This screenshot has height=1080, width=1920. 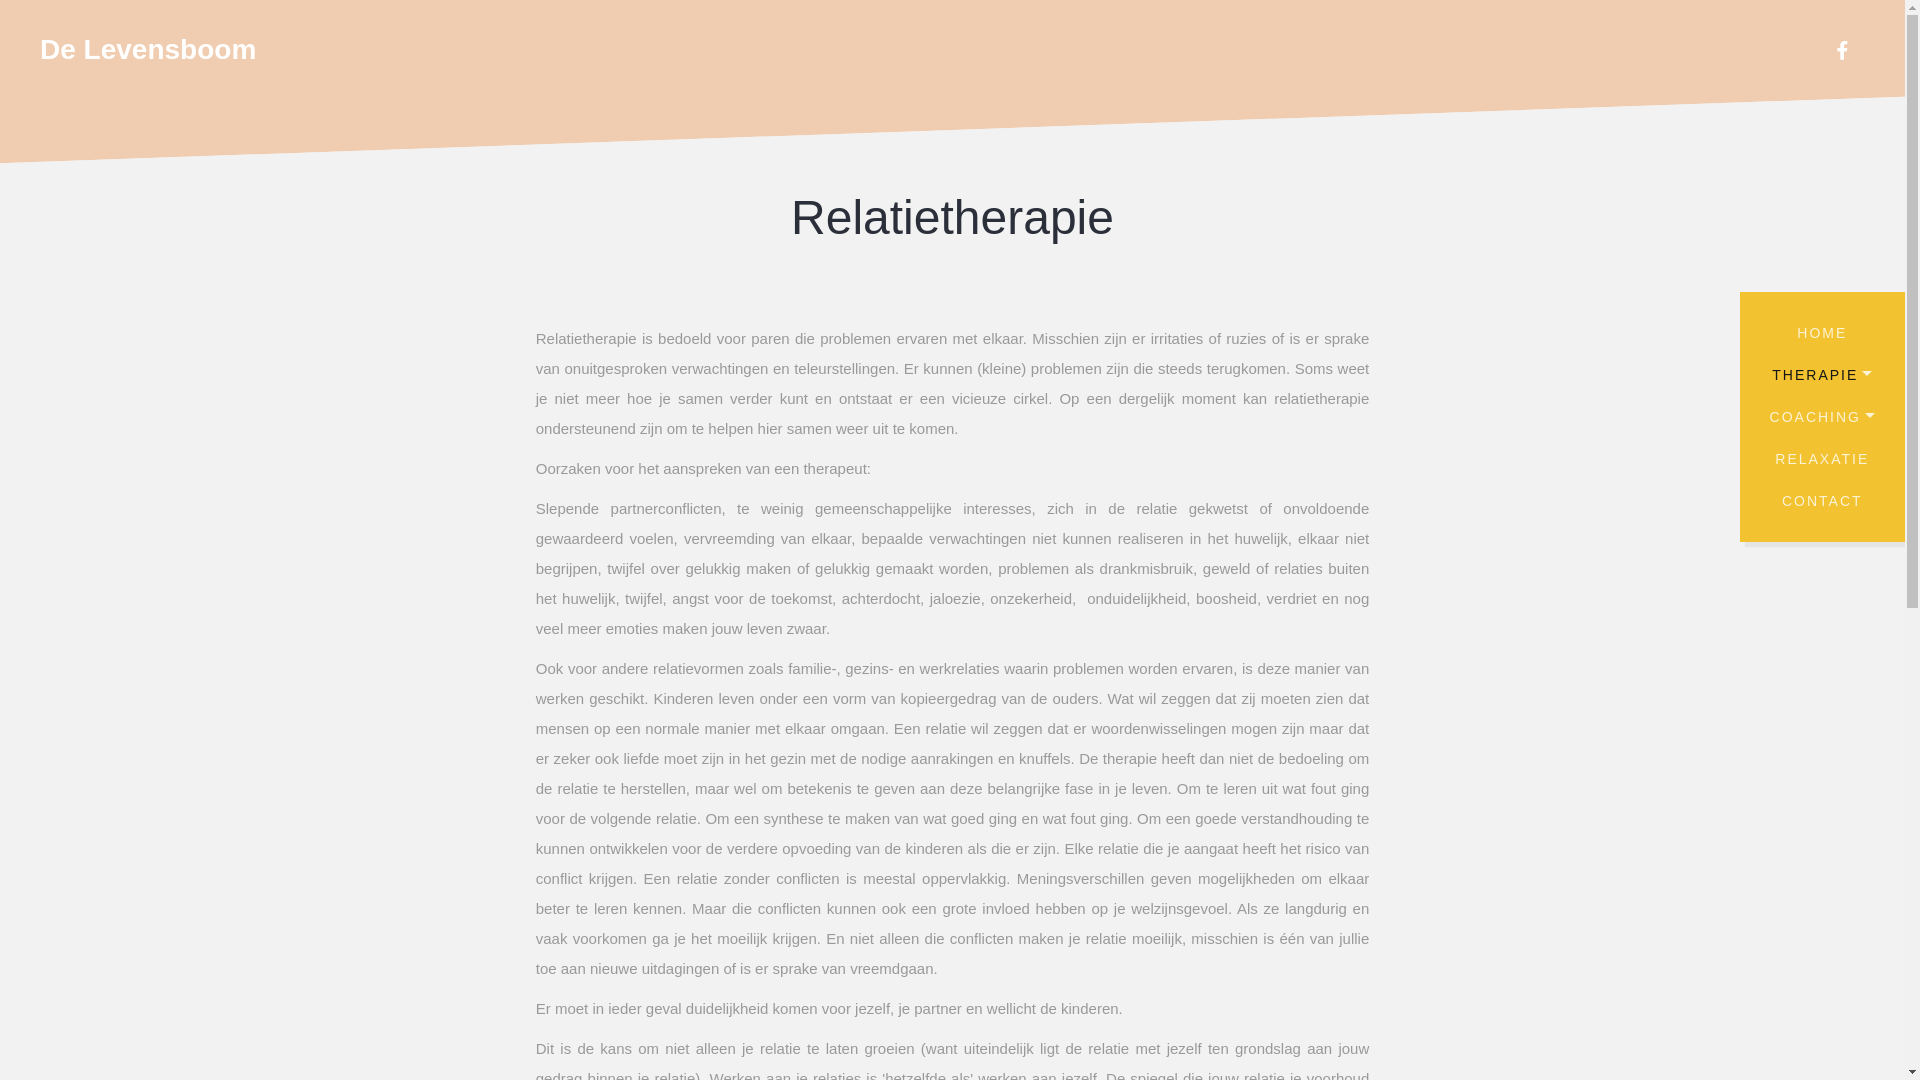 I want to click on RELAXATIE, so click(x=1822, y=459).